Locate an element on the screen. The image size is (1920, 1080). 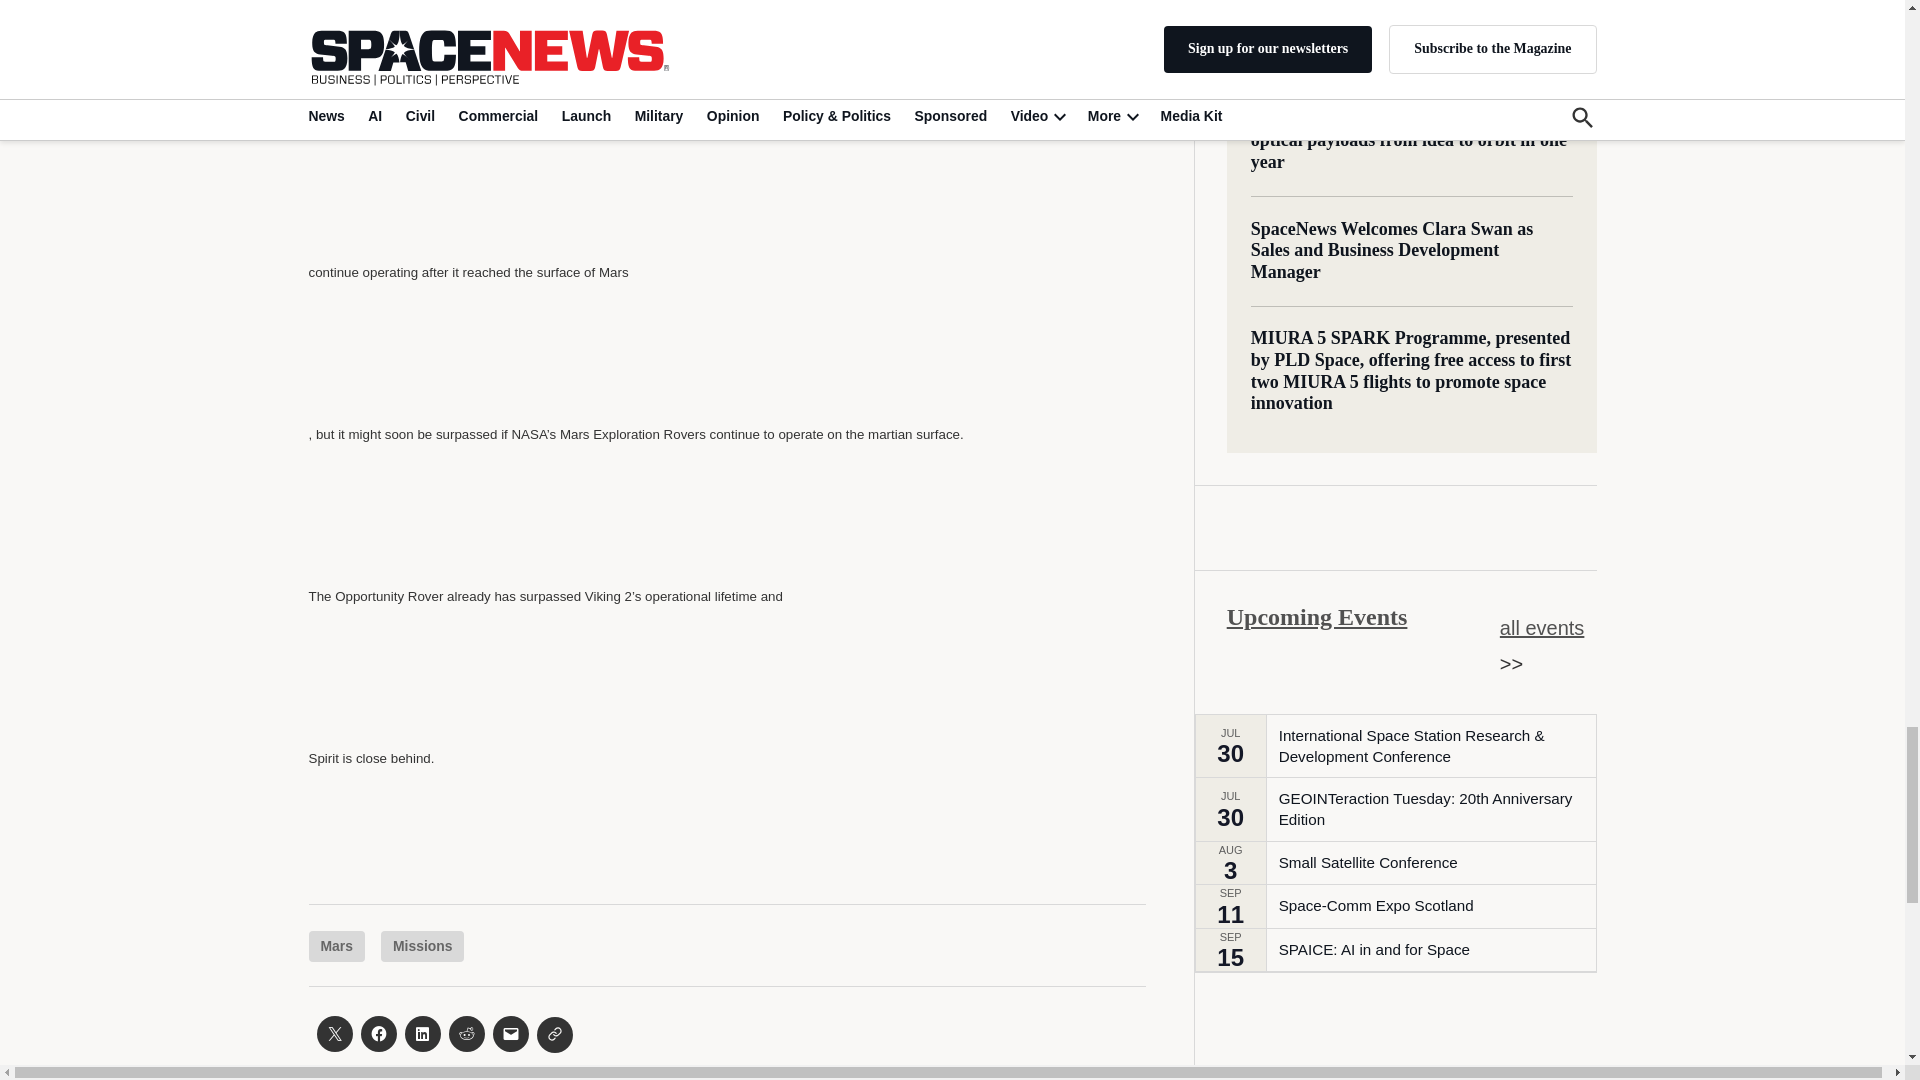
Click to share on LinkedIn is located at coordinates (421, 1034).